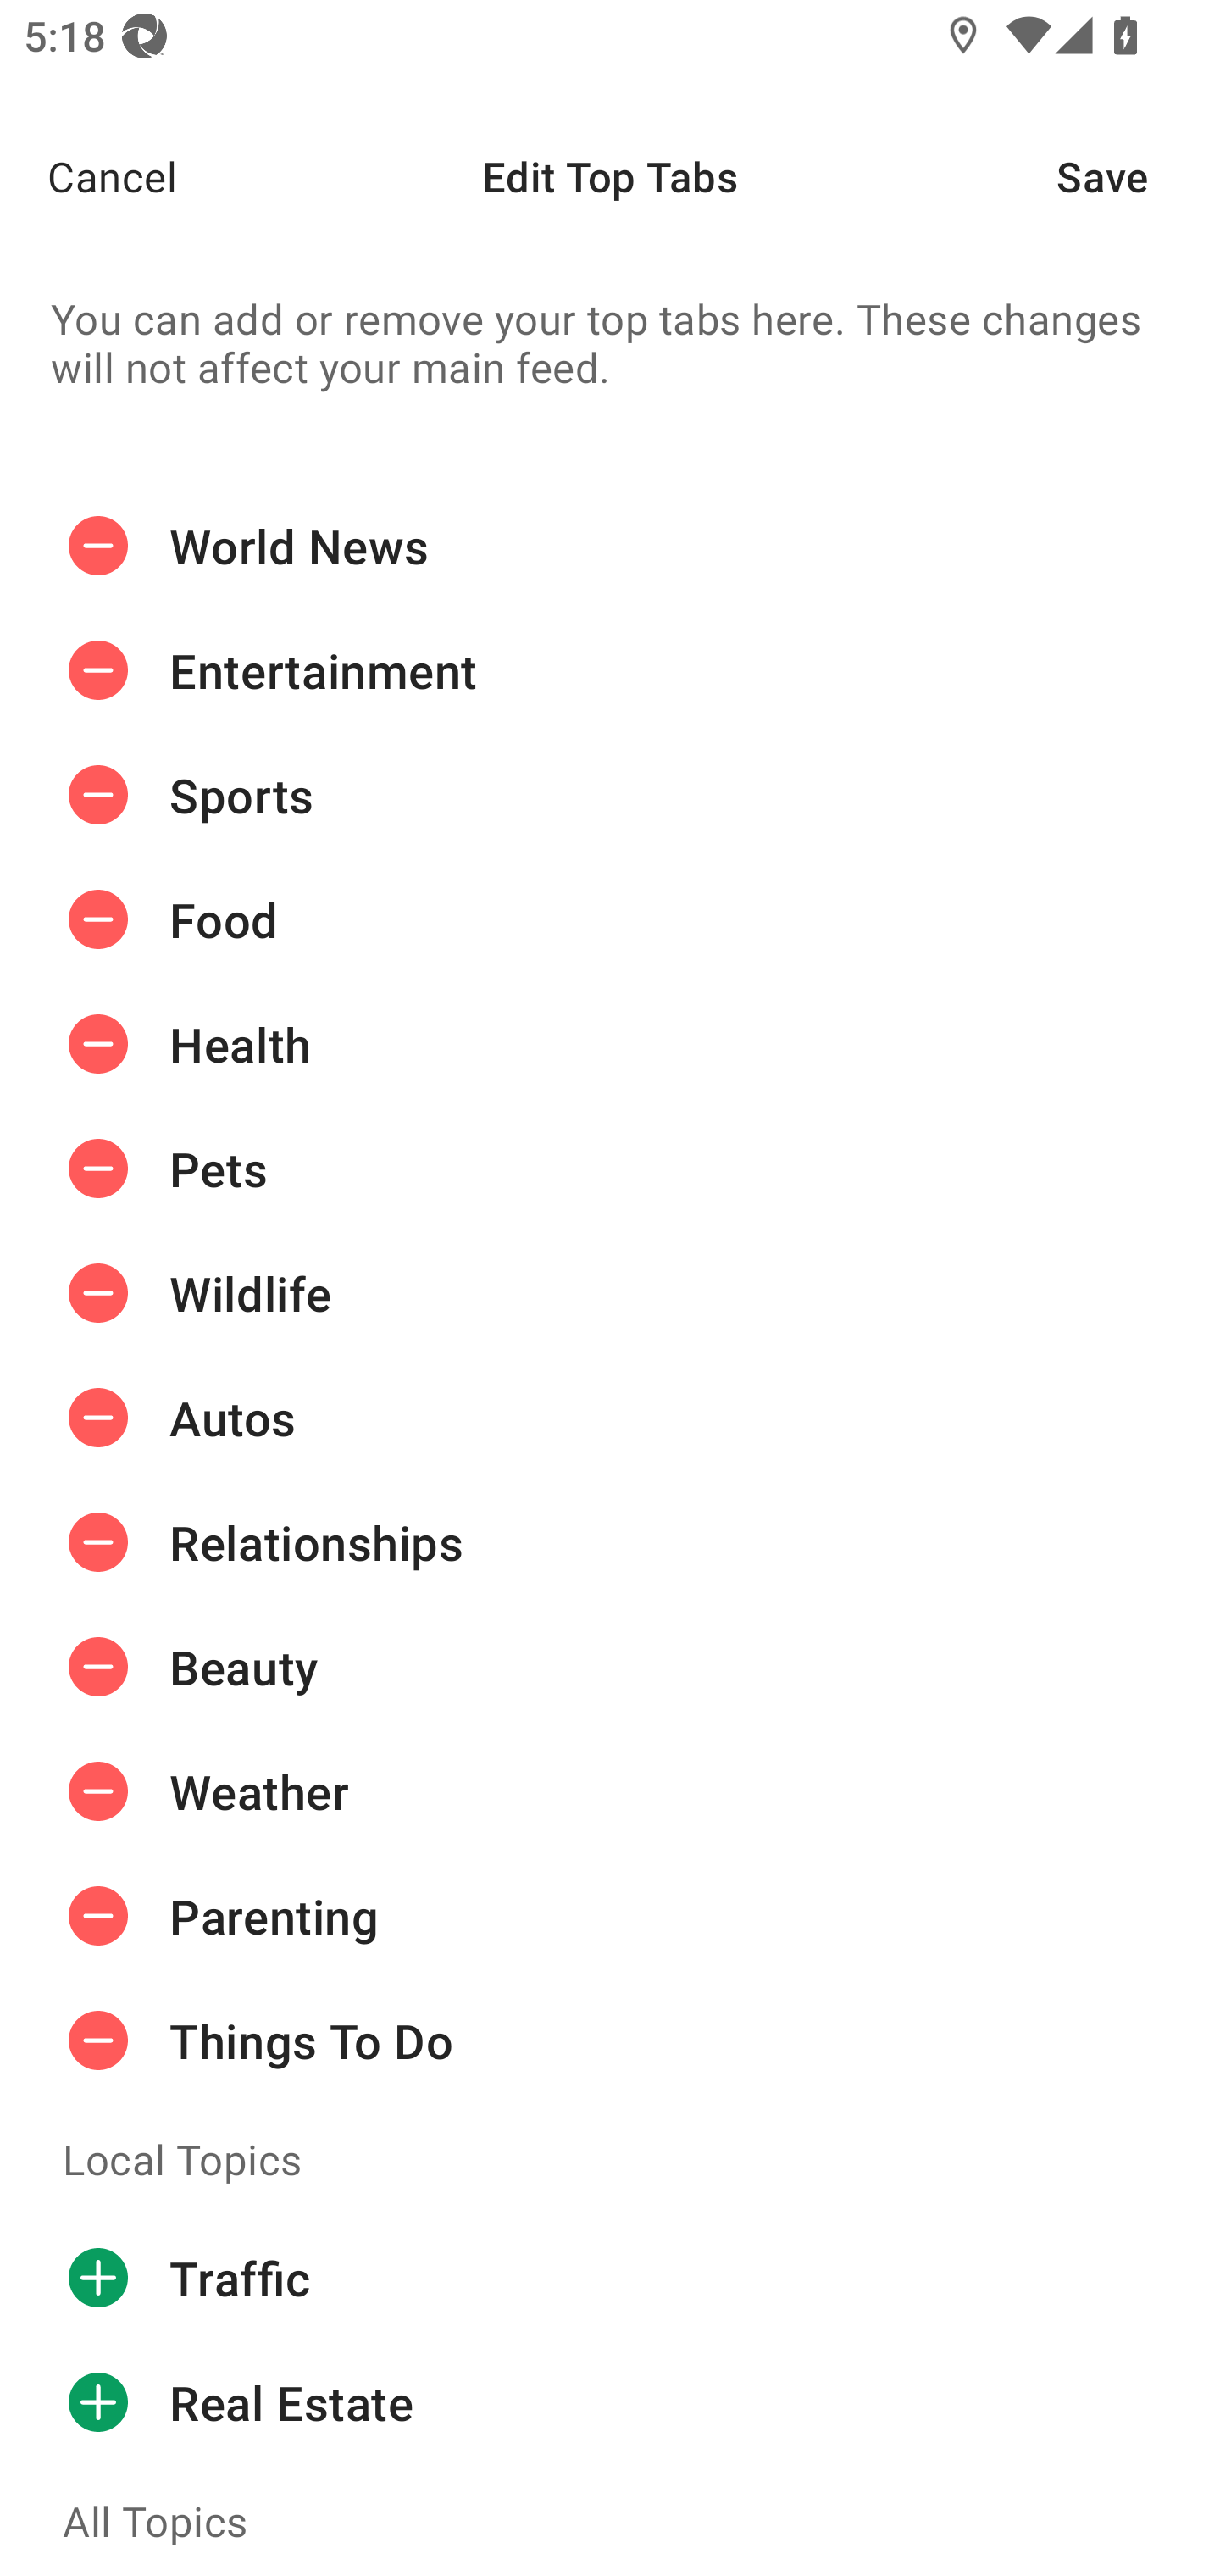  Describe the element at coordinates (610, 2278) in the screenshot. I see `Traffic` at that location.